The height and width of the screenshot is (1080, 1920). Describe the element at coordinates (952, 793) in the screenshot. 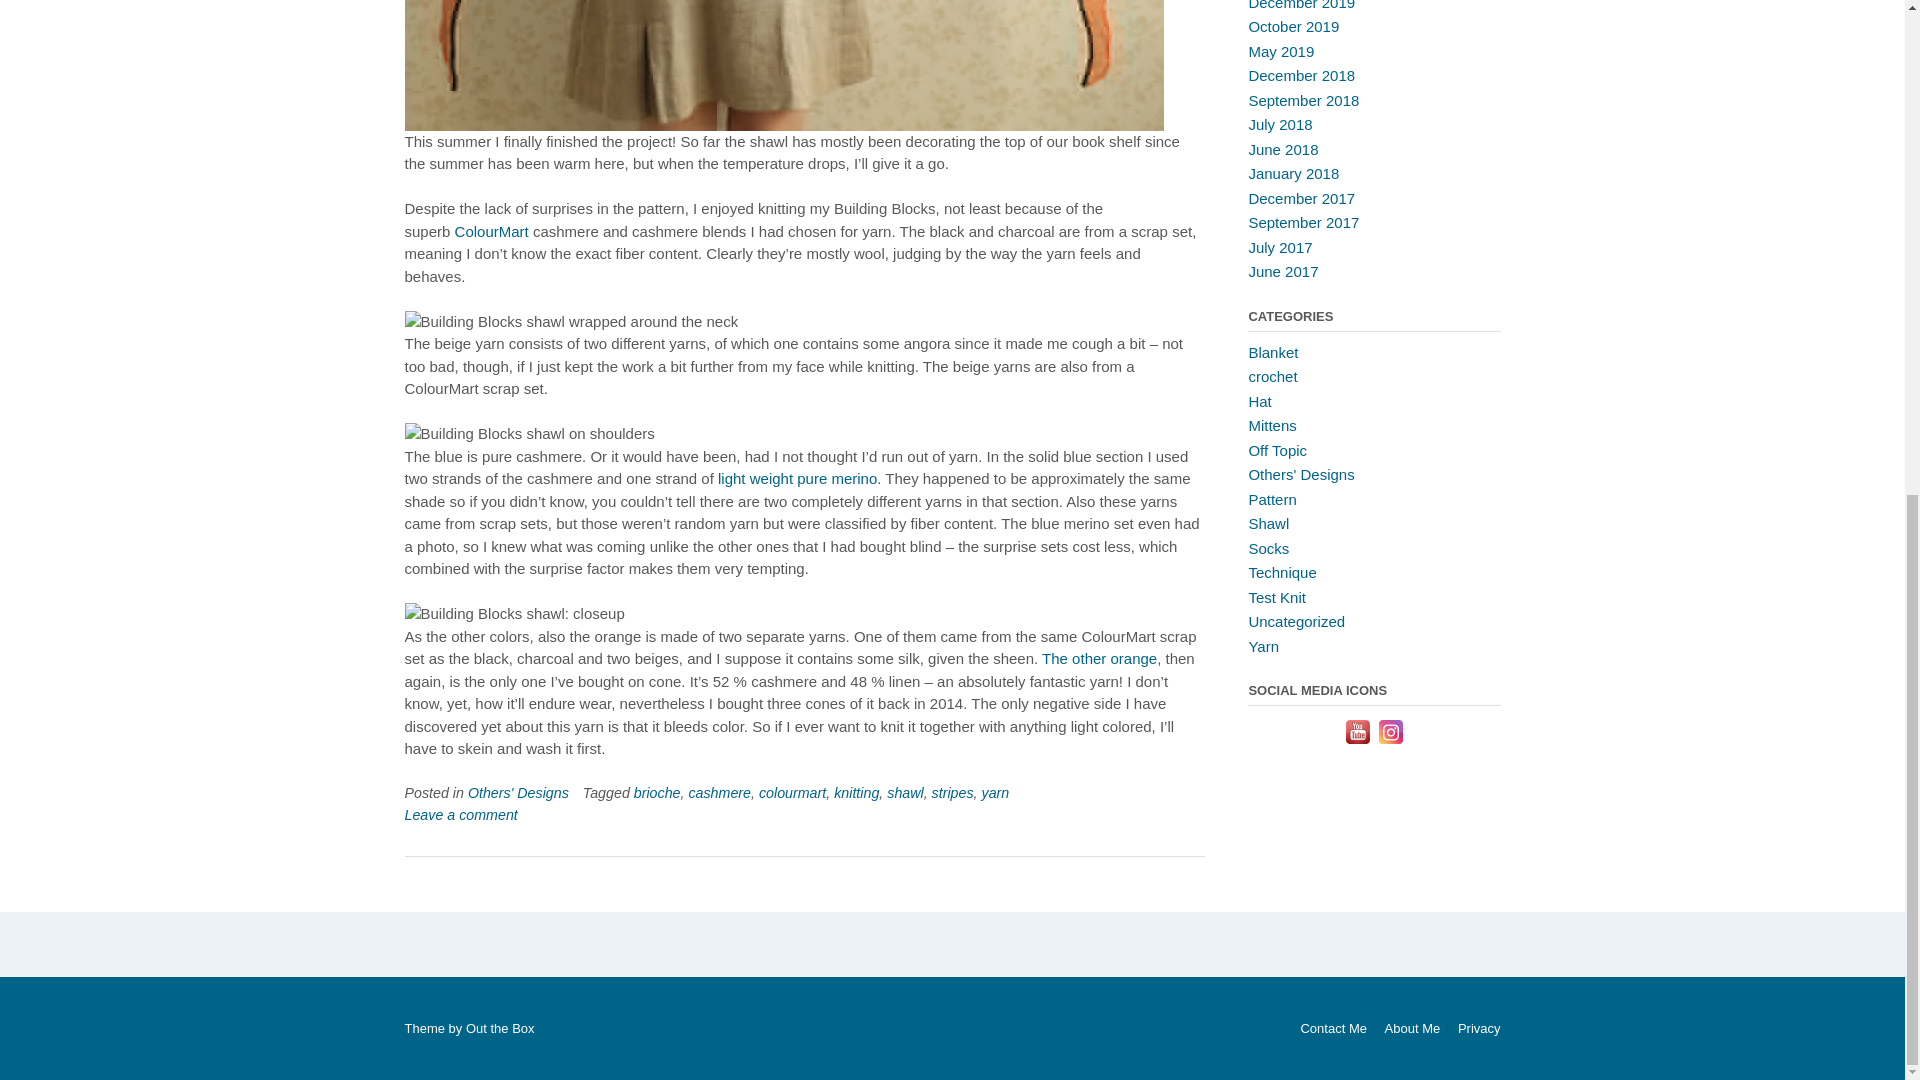

I see `stripes` at that location.